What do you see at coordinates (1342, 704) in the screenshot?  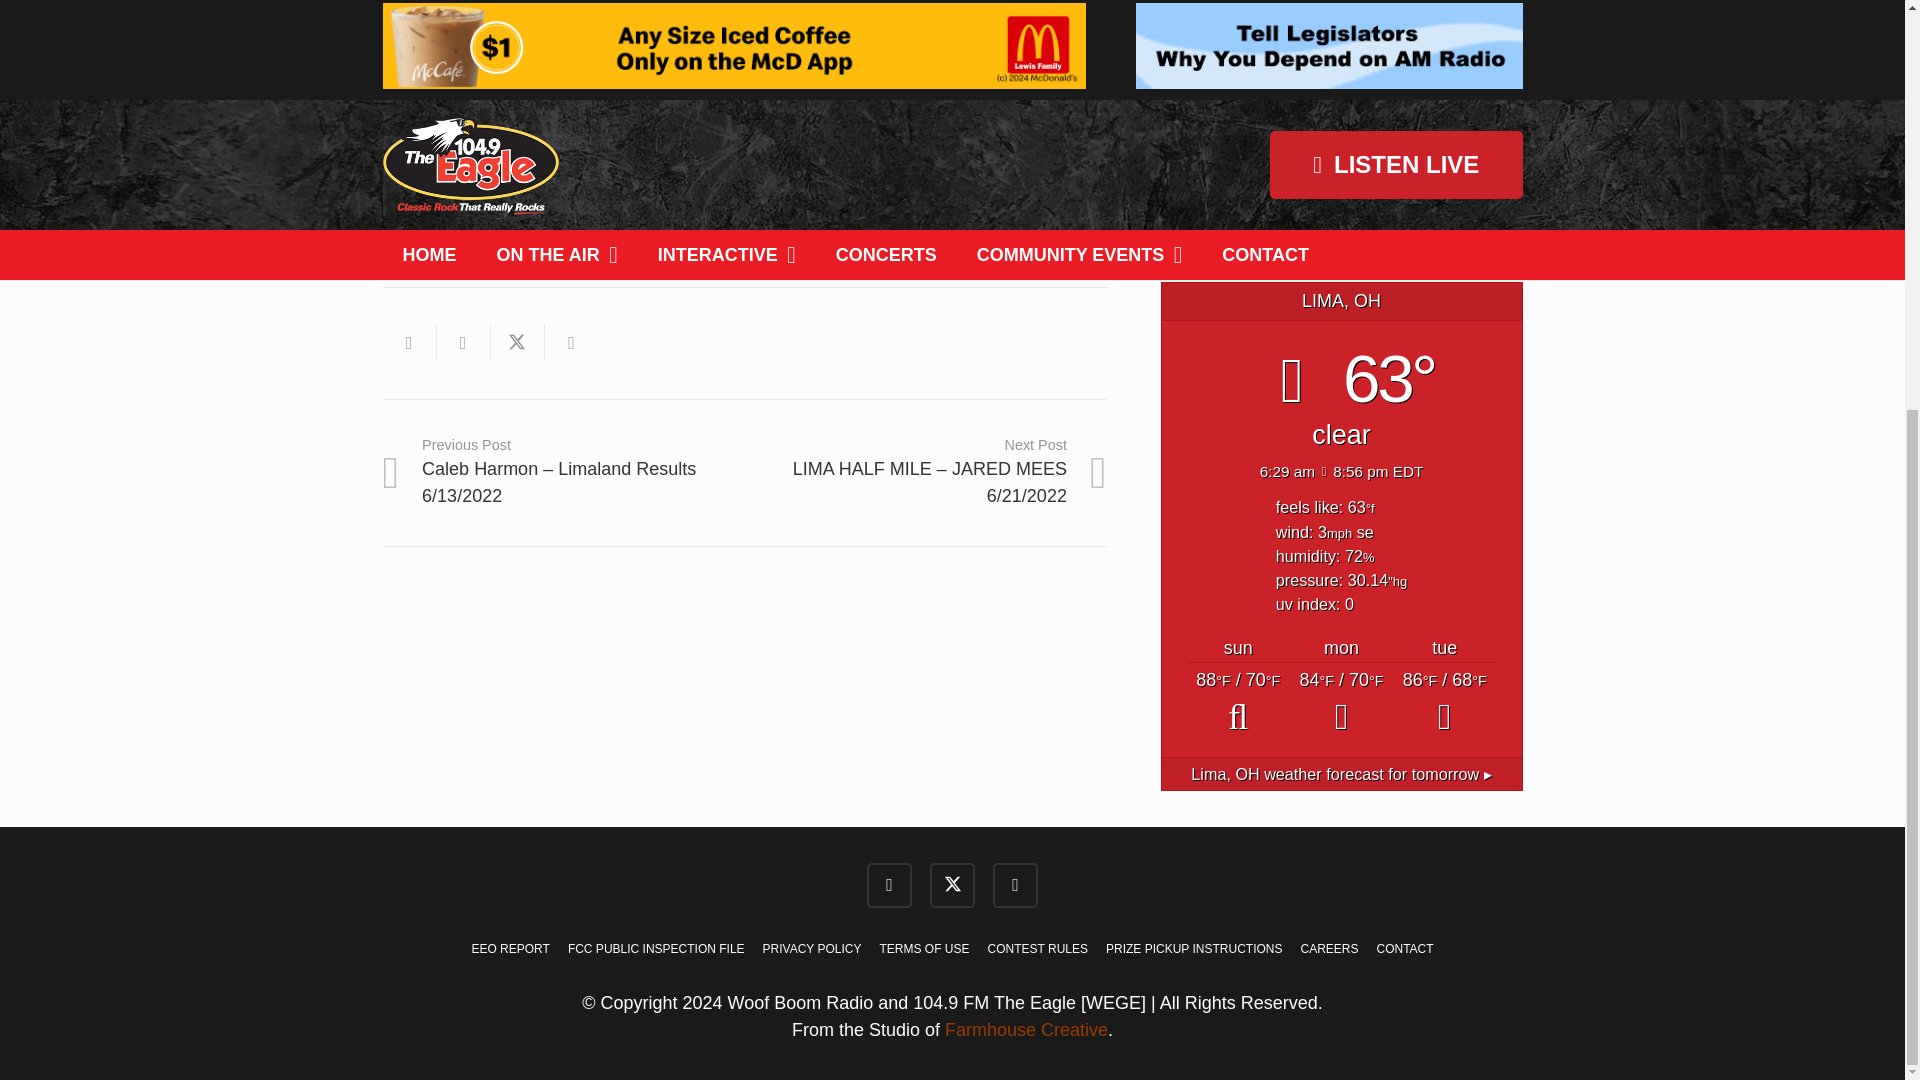 I see `Scattered Thunderstorms` at bounding box center [1342, 704].